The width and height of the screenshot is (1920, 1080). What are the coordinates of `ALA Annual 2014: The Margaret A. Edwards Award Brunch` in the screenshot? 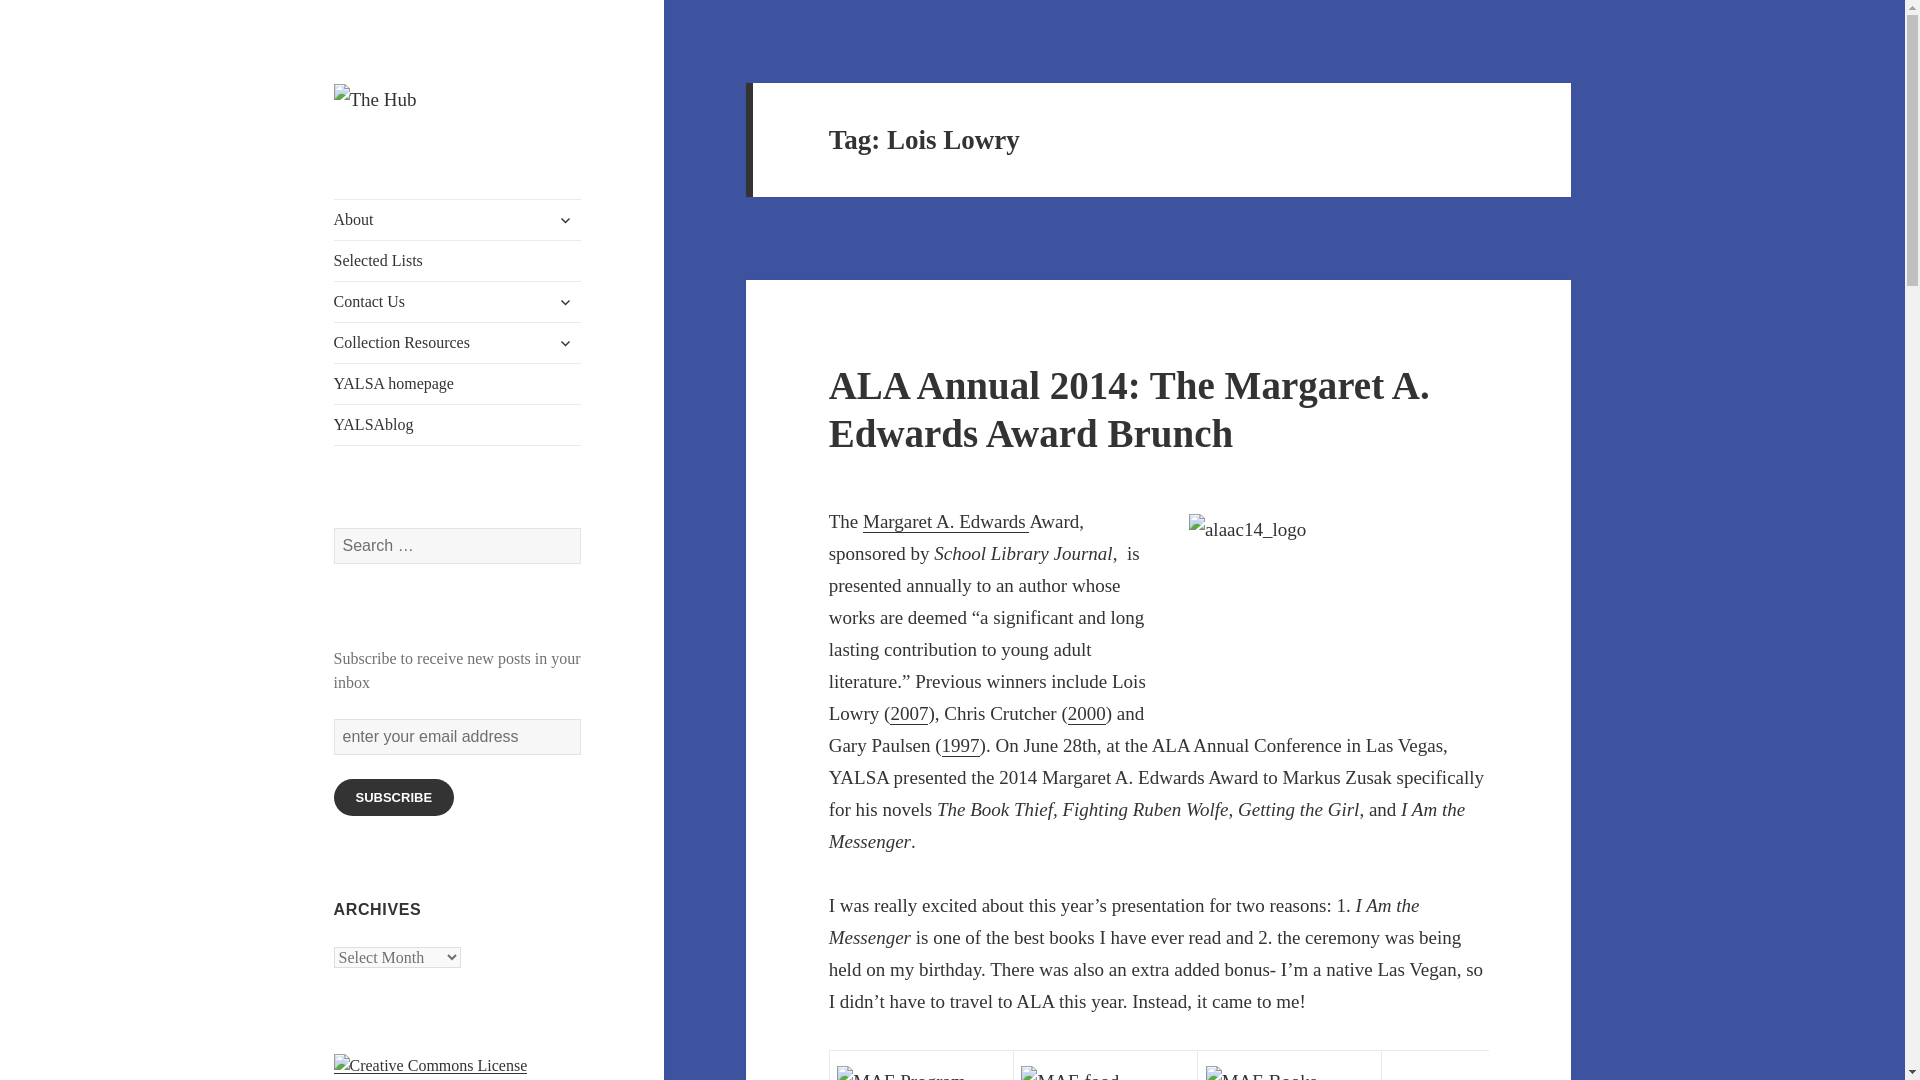 It's located at (1130, 408).